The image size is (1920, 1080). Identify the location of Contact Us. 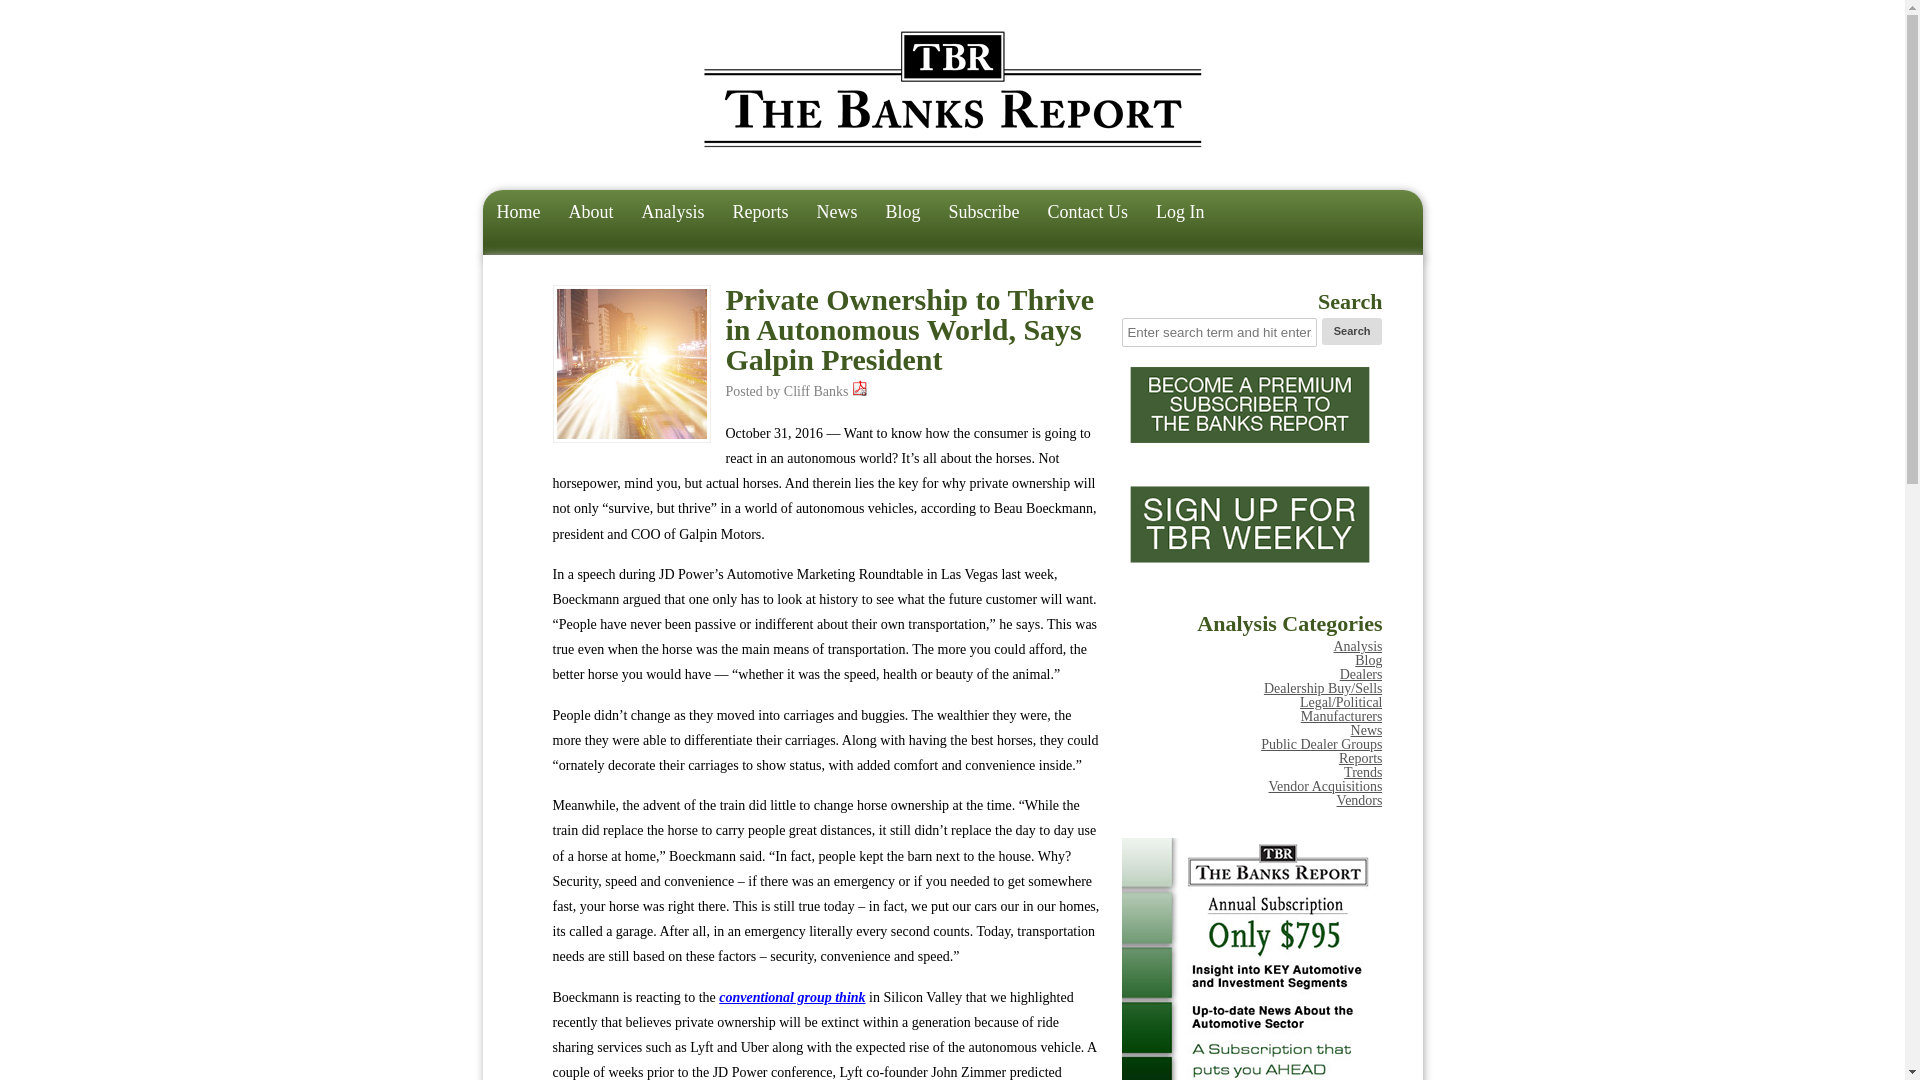
(1088, 214).